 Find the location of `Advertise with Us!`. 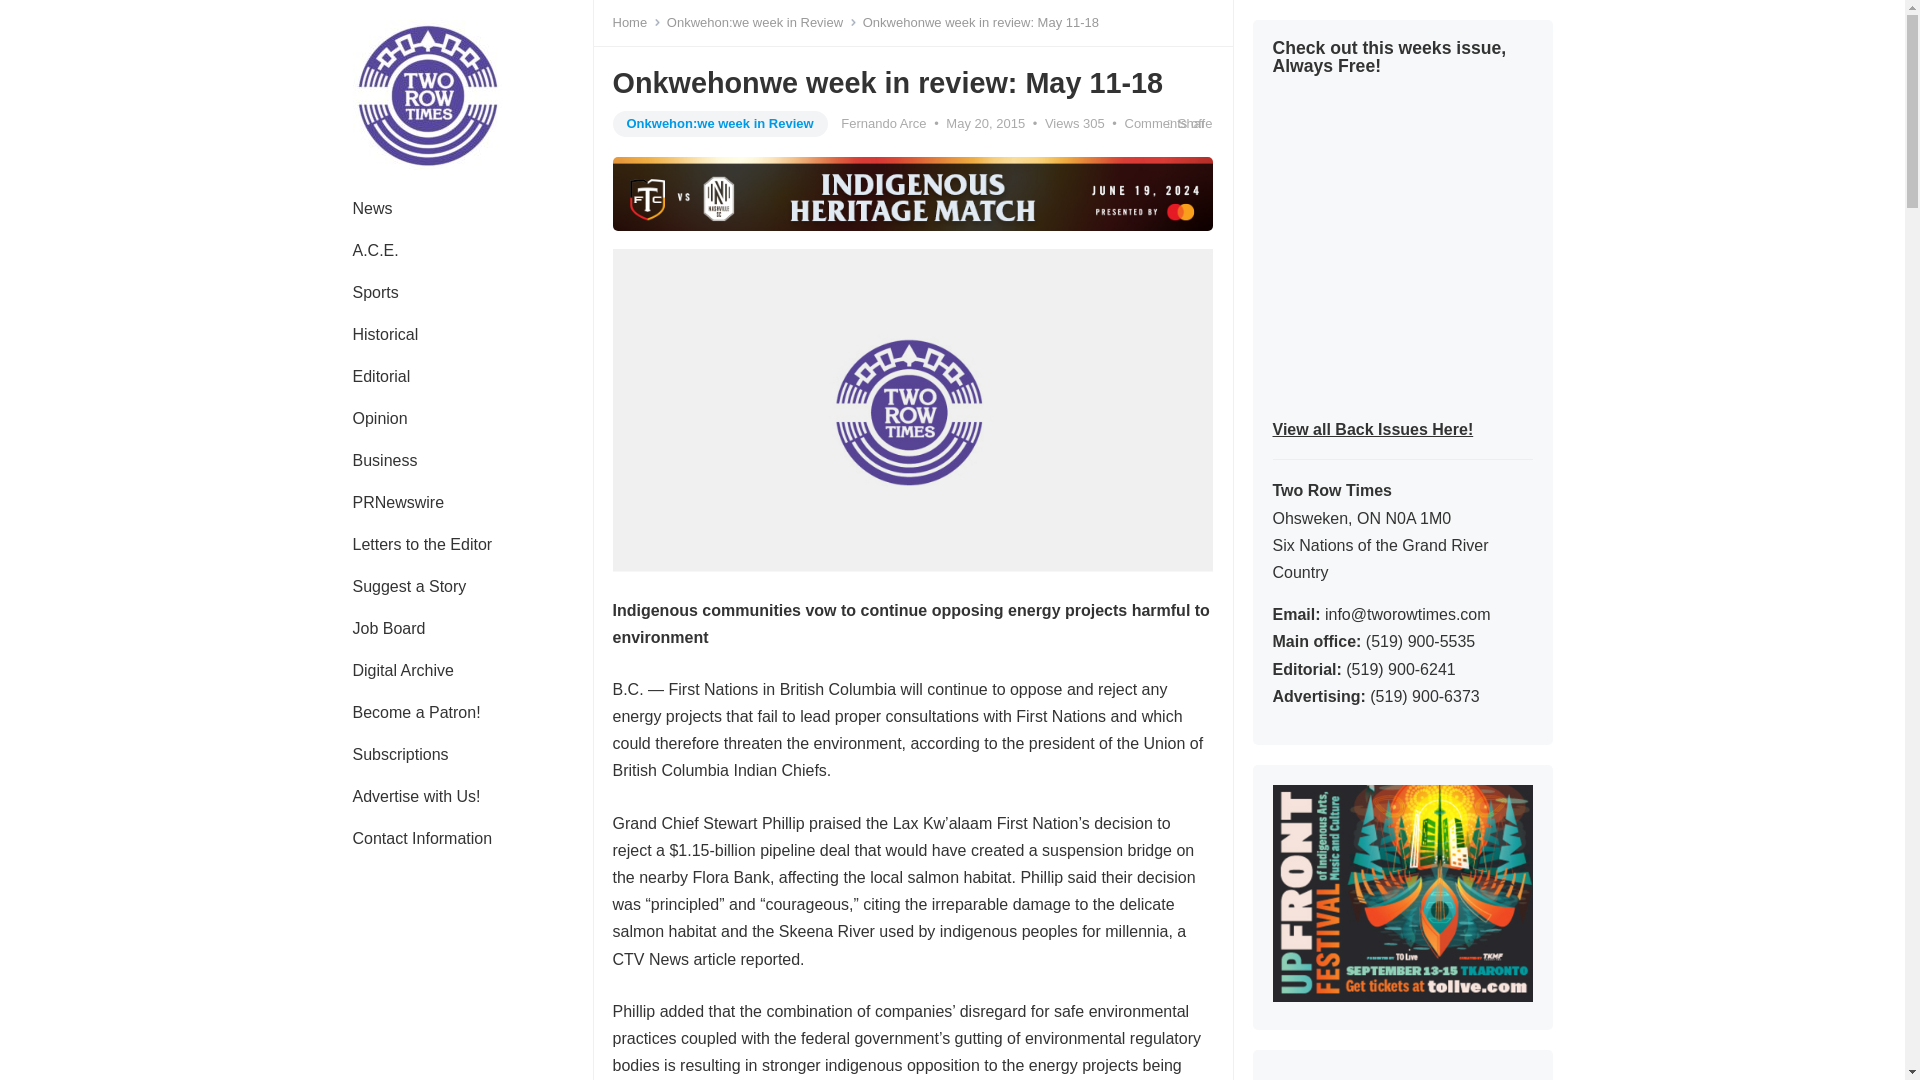

Advertise with Us! is located at coordinates (416, 796).